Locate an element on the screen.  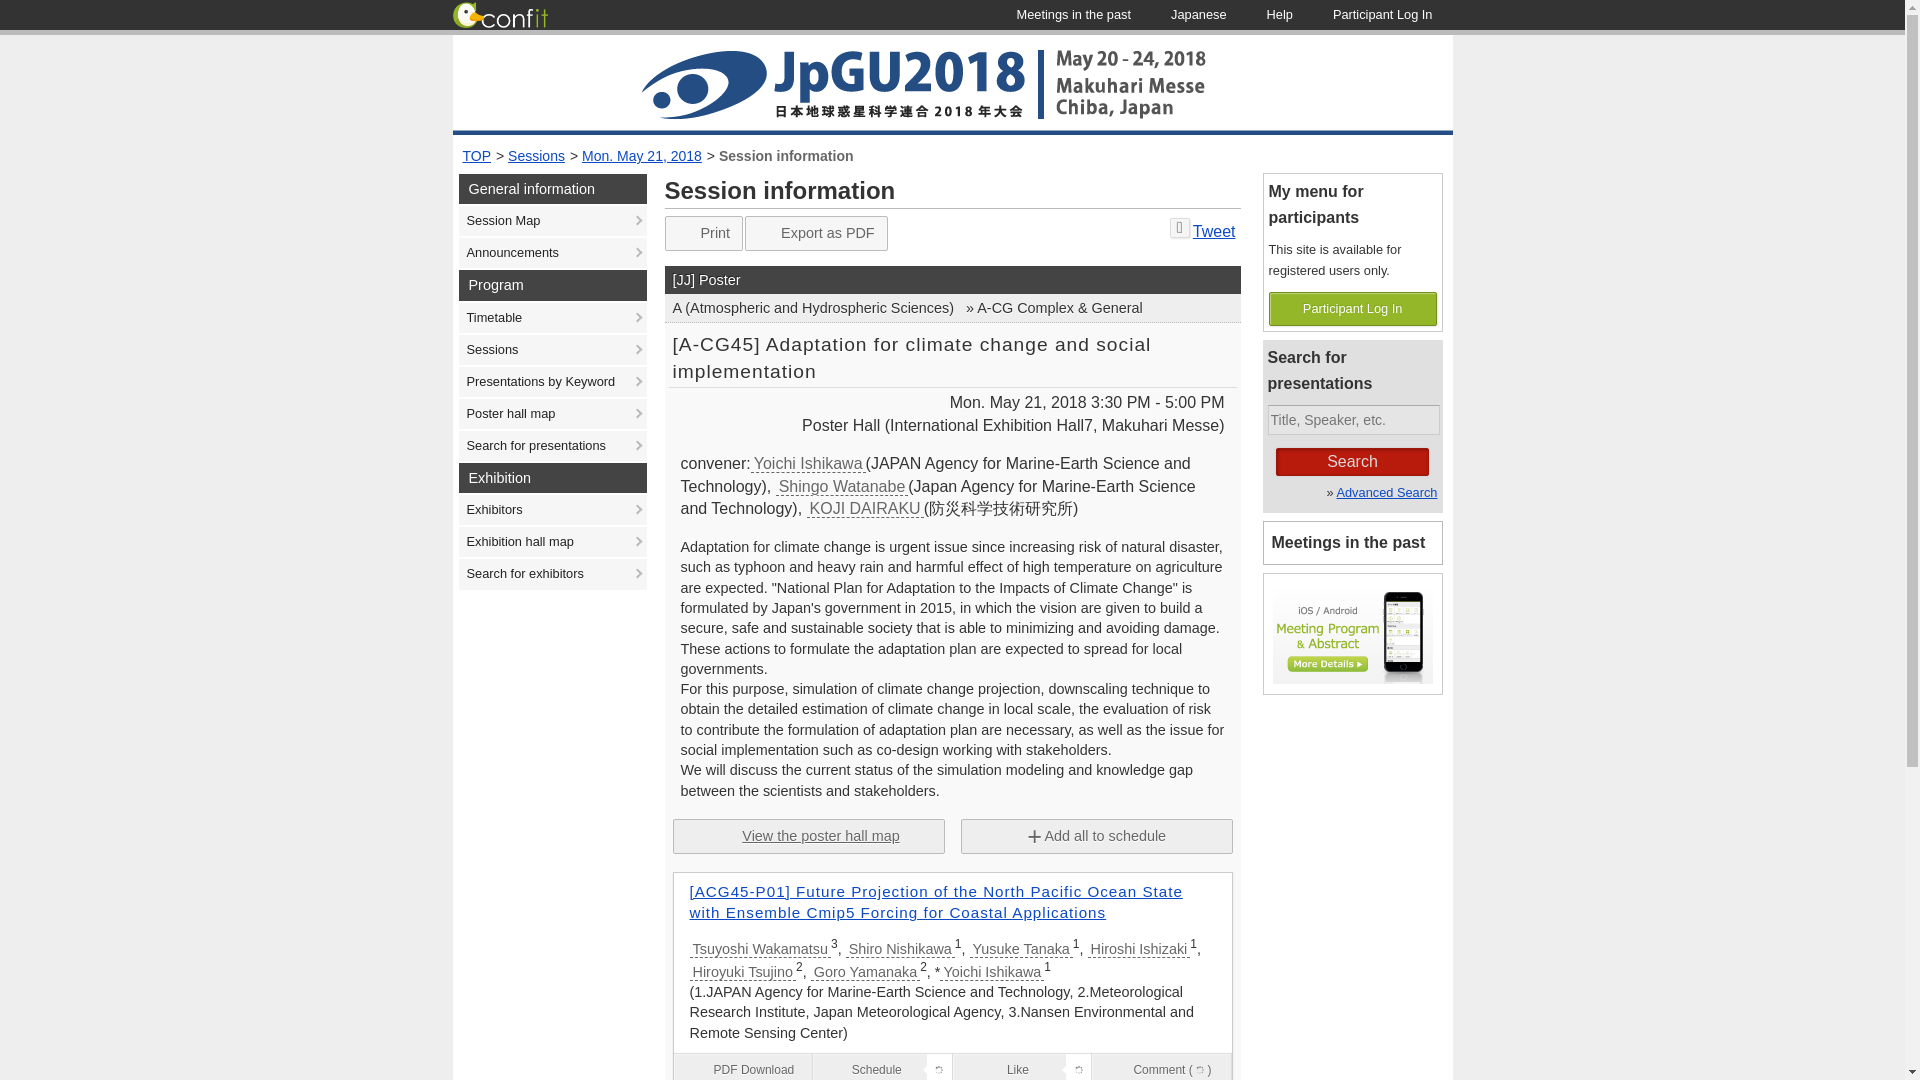
Shiro Nishikawa is located at coordinates (900, 948).